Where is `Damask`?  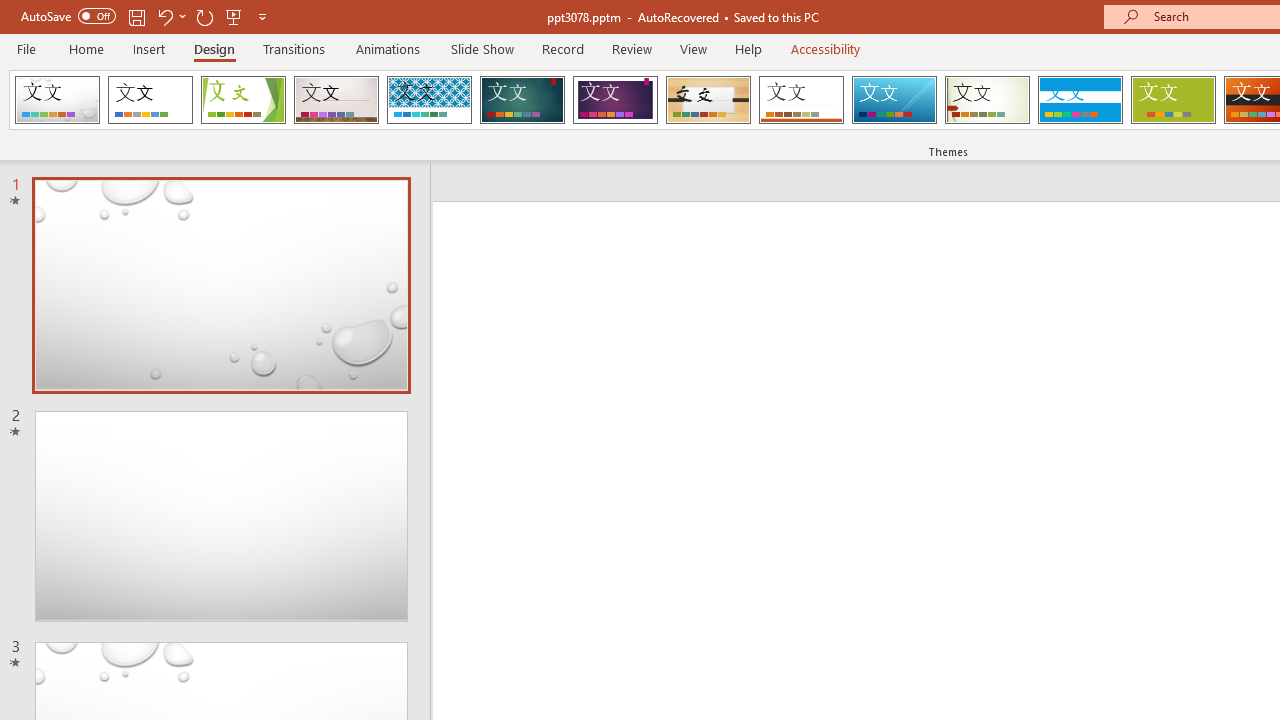
Damask is located at coordinates (57, 100).